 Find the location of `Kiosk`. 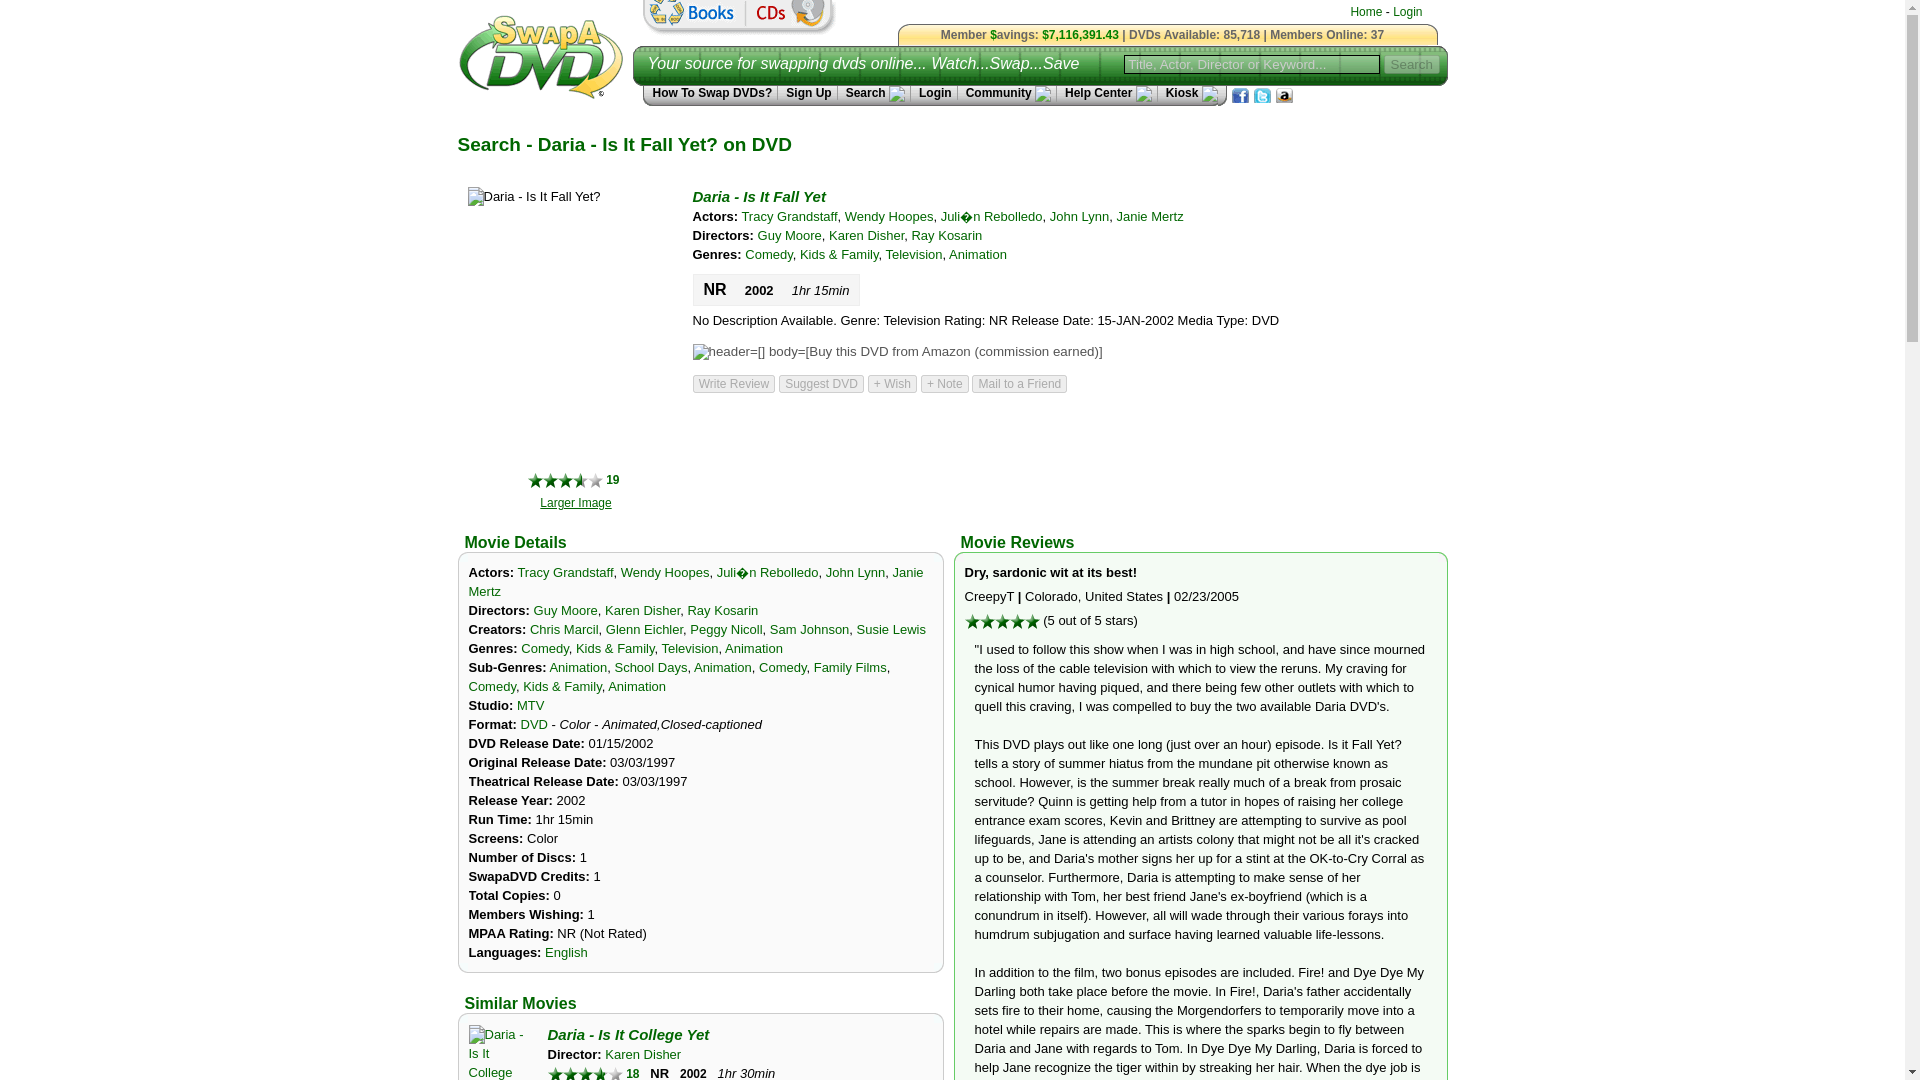

Kiosk is located at coordinates (1187, 94).